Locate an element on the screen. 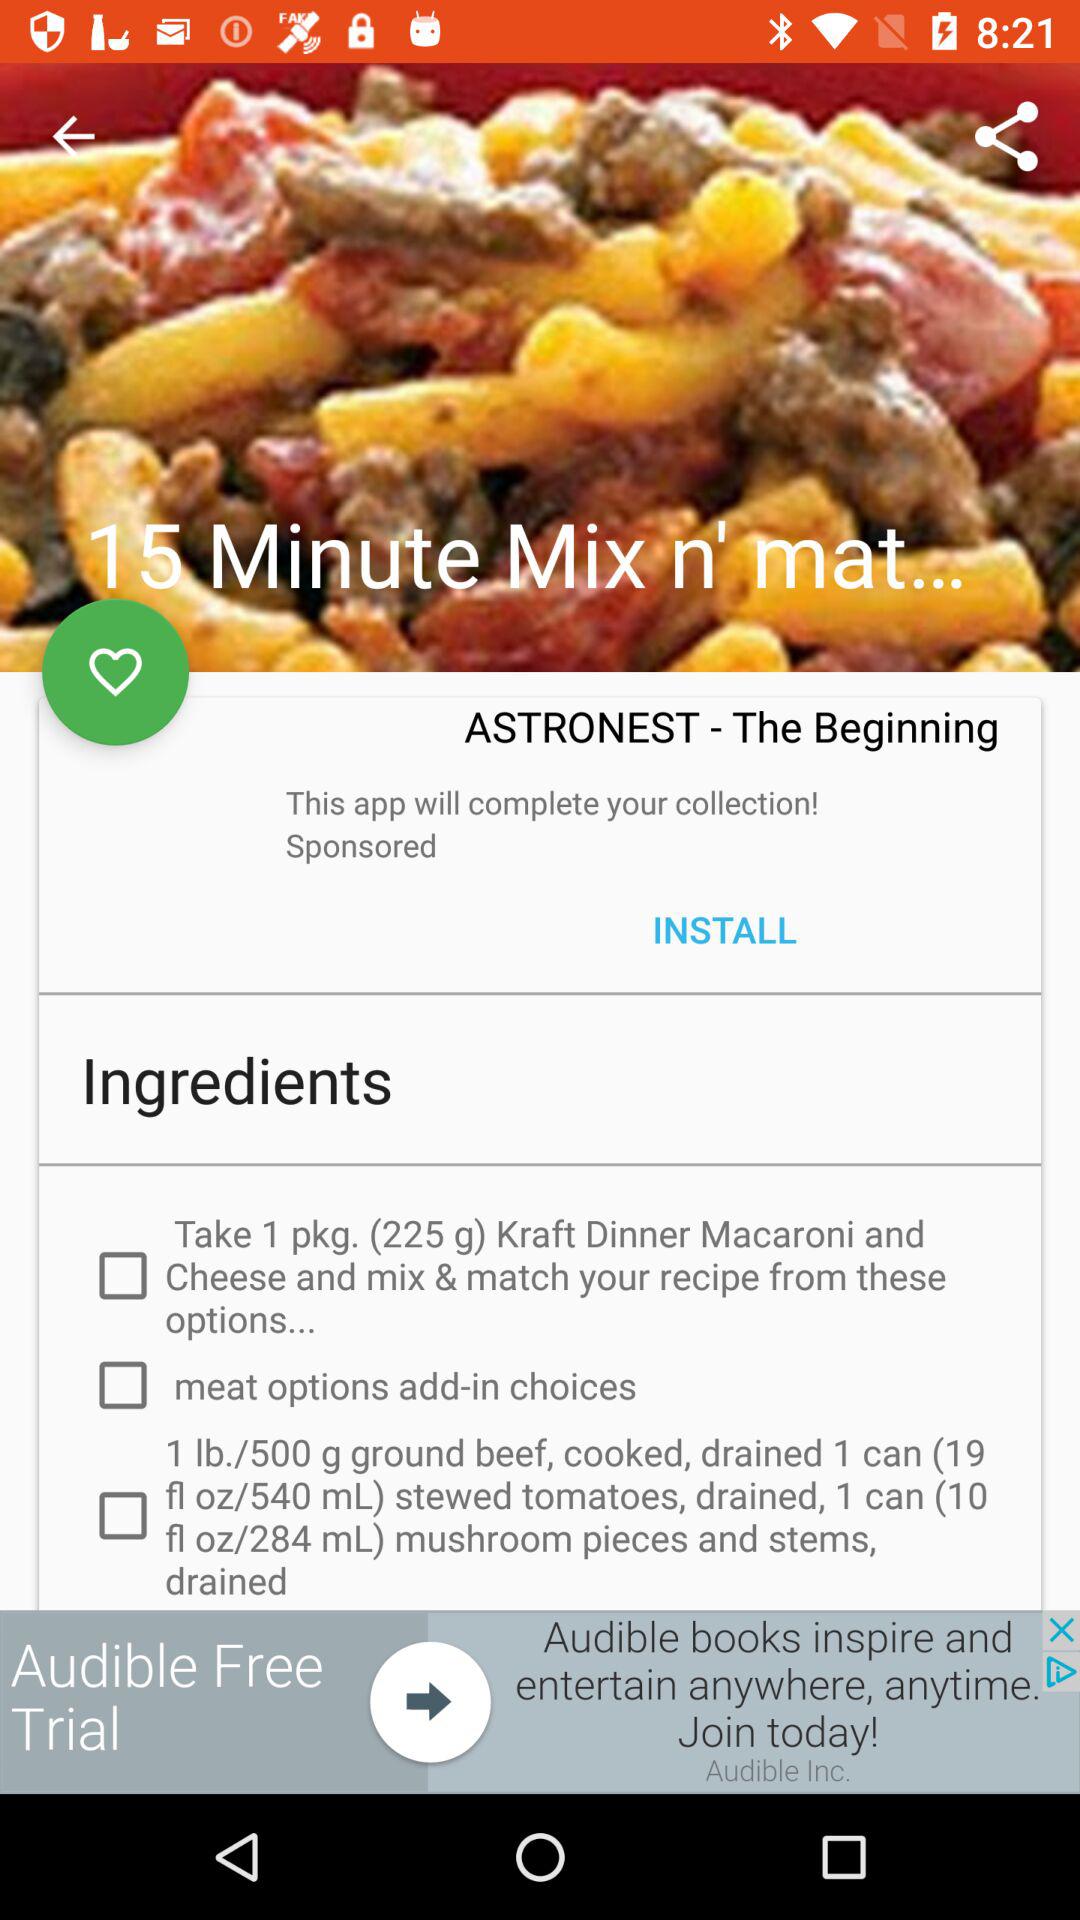 The width and height of the screenshot is (1080, 1920). select the third check box is located at coordinates (99, 1530).